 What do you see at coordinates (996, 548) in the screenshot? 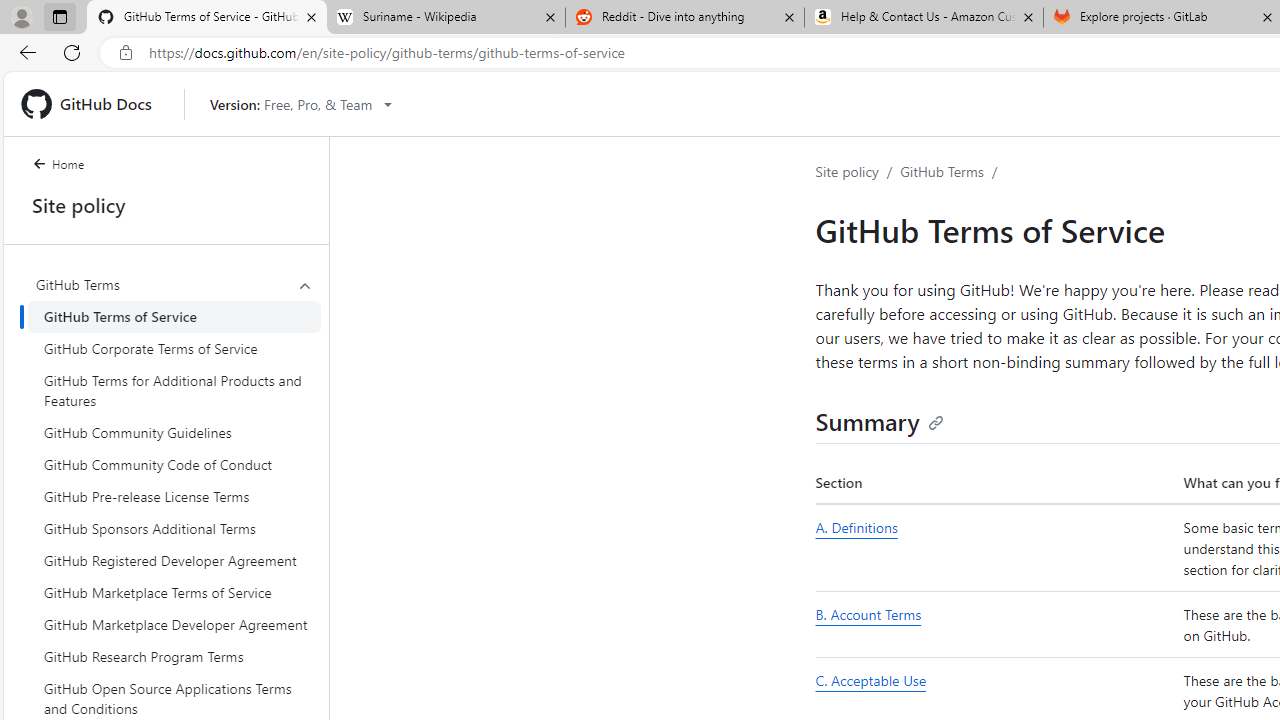
I see `A. Definitions` at bounding box center [996, 548].